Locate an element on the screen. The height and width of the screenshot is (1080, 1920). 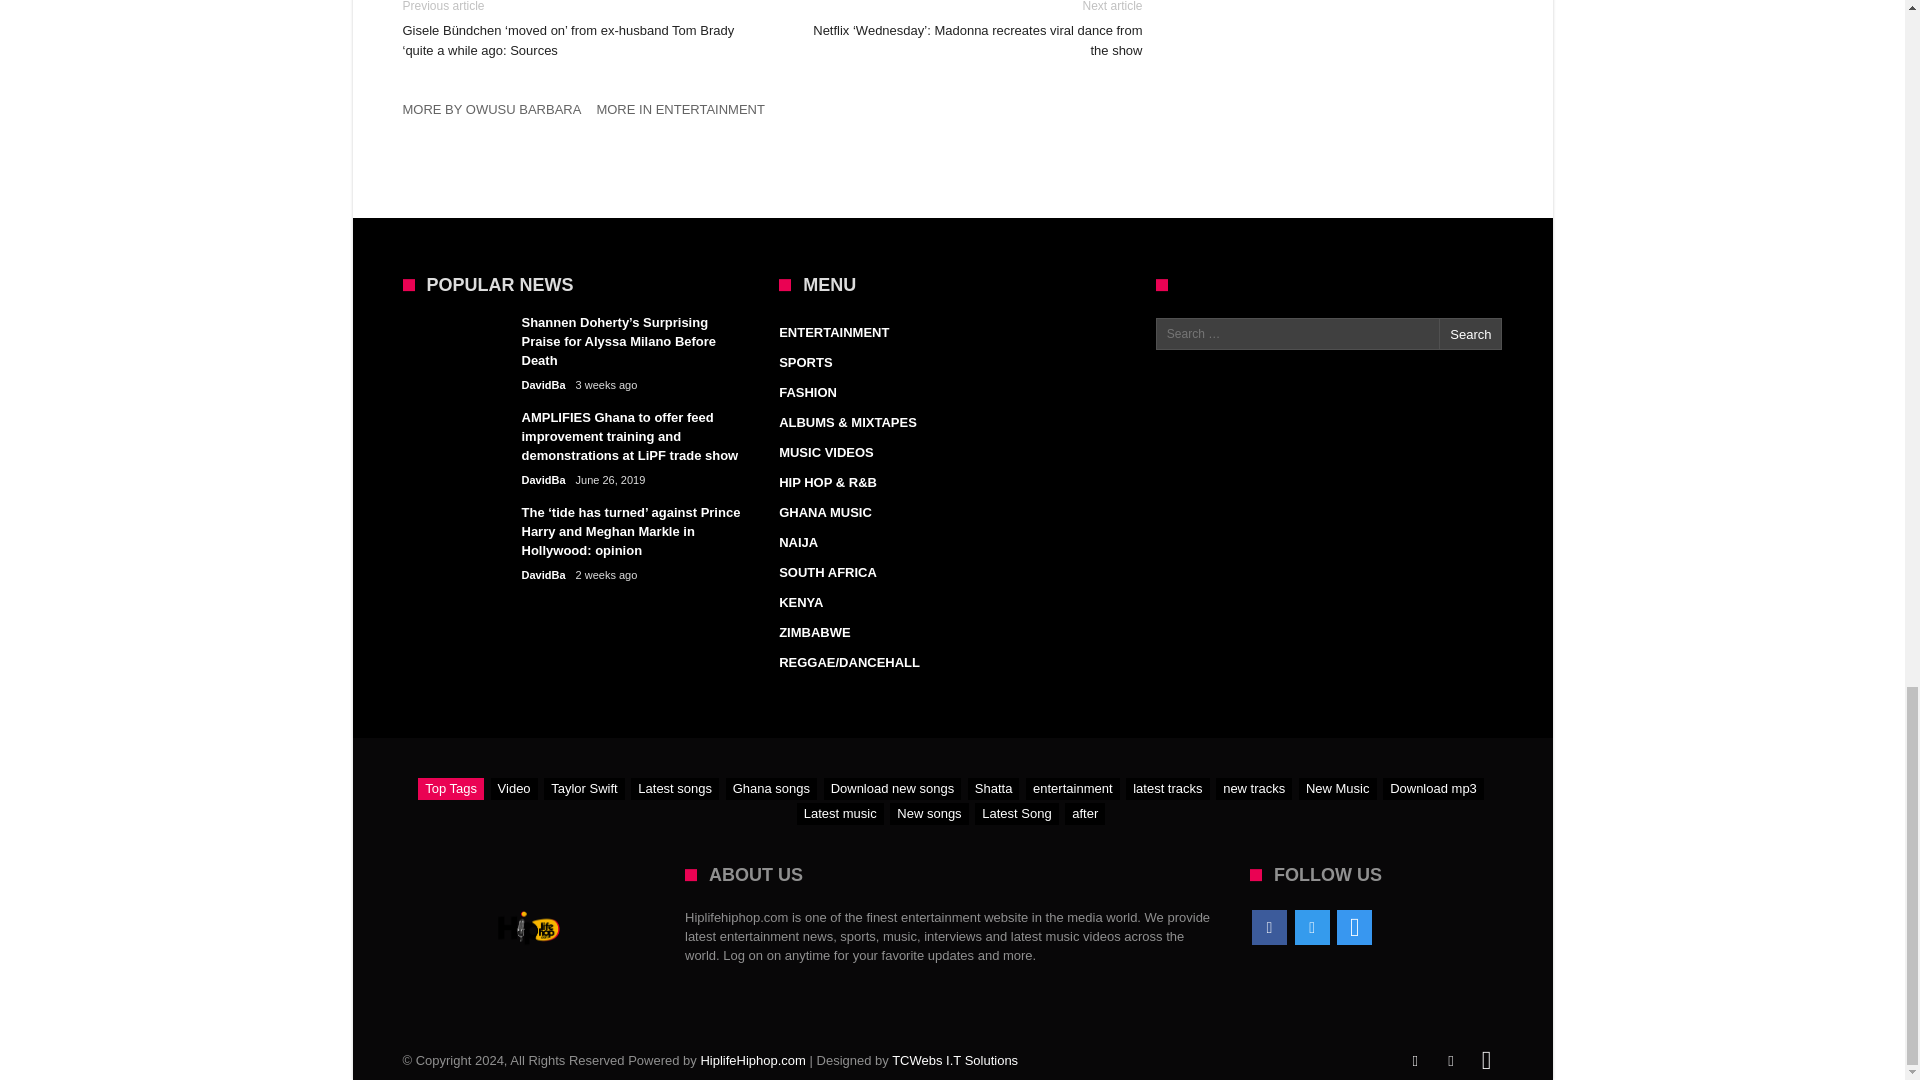
instagram is located at coordinates (1354, 929).